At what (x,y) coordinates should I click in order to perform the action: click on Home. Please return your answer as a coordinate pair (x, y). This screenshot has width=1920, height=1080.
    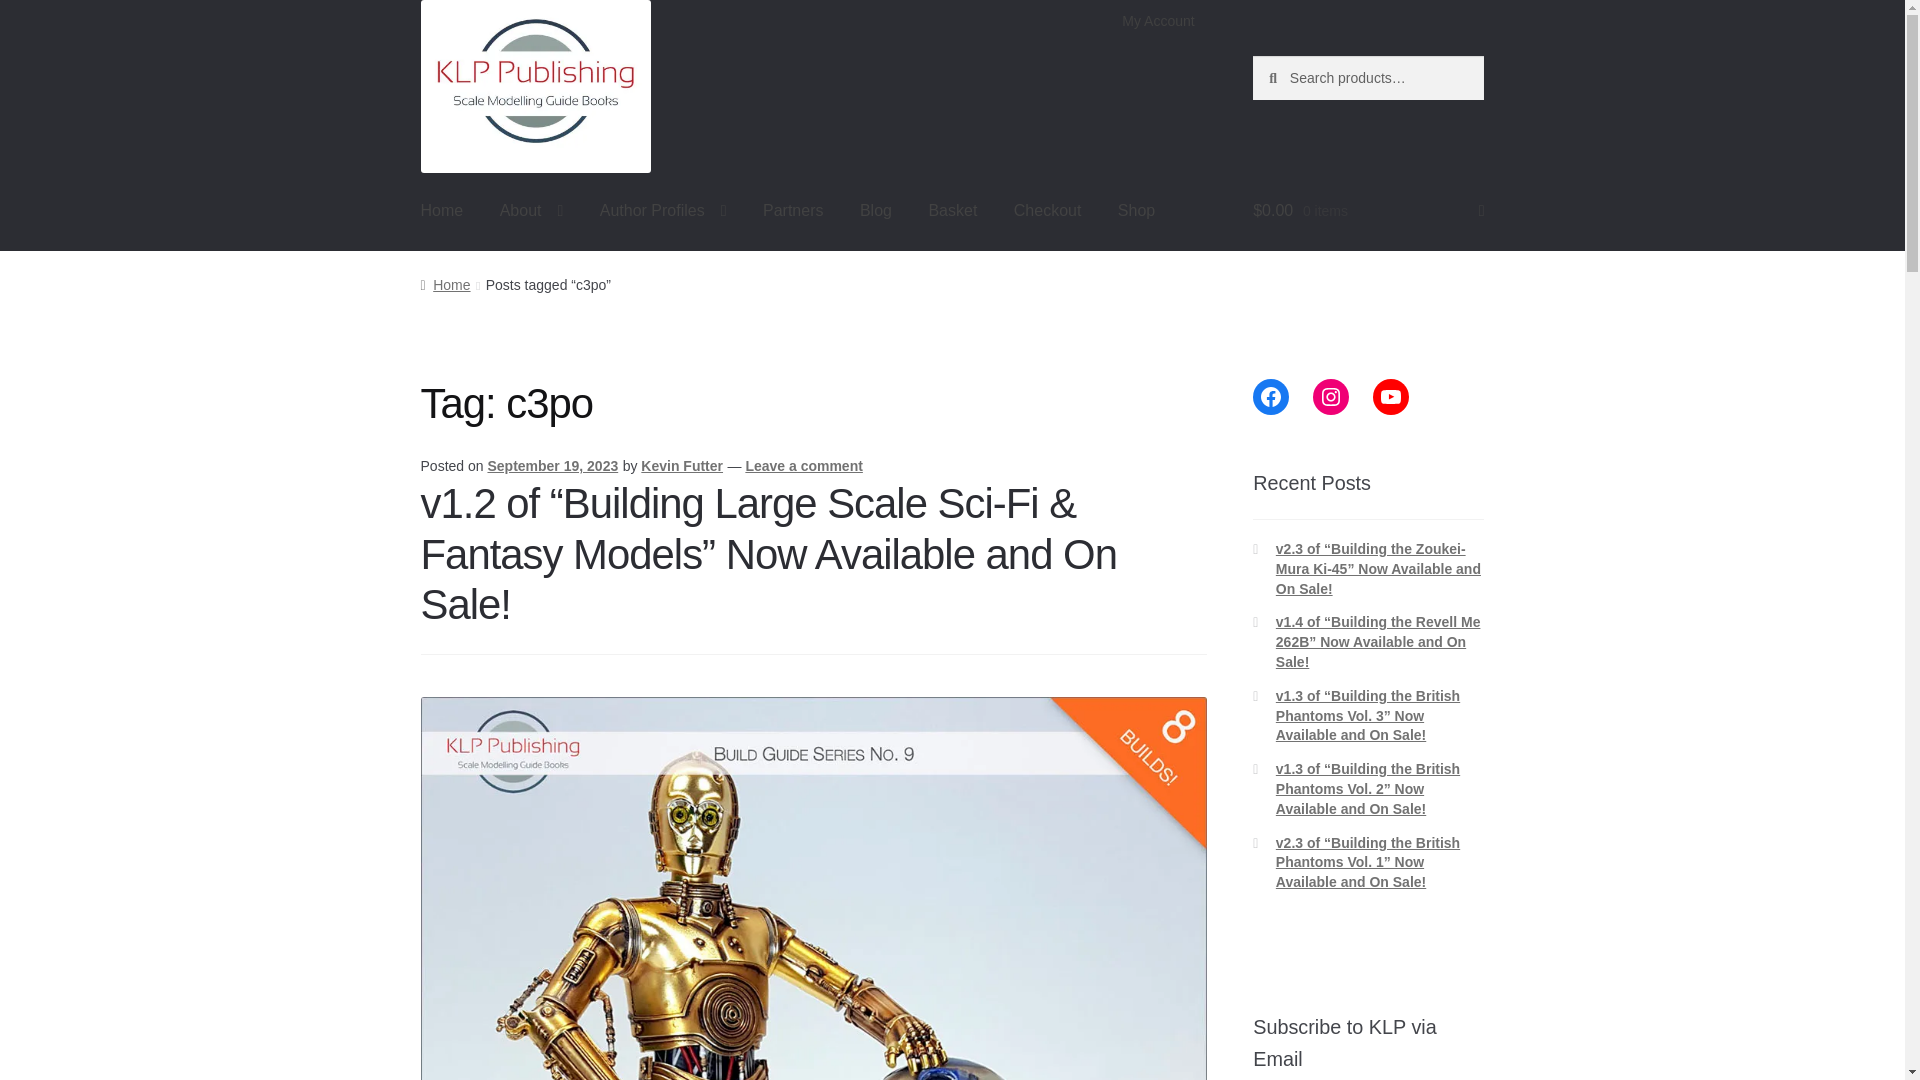
    Looking at the image, I should click on (442, 210).